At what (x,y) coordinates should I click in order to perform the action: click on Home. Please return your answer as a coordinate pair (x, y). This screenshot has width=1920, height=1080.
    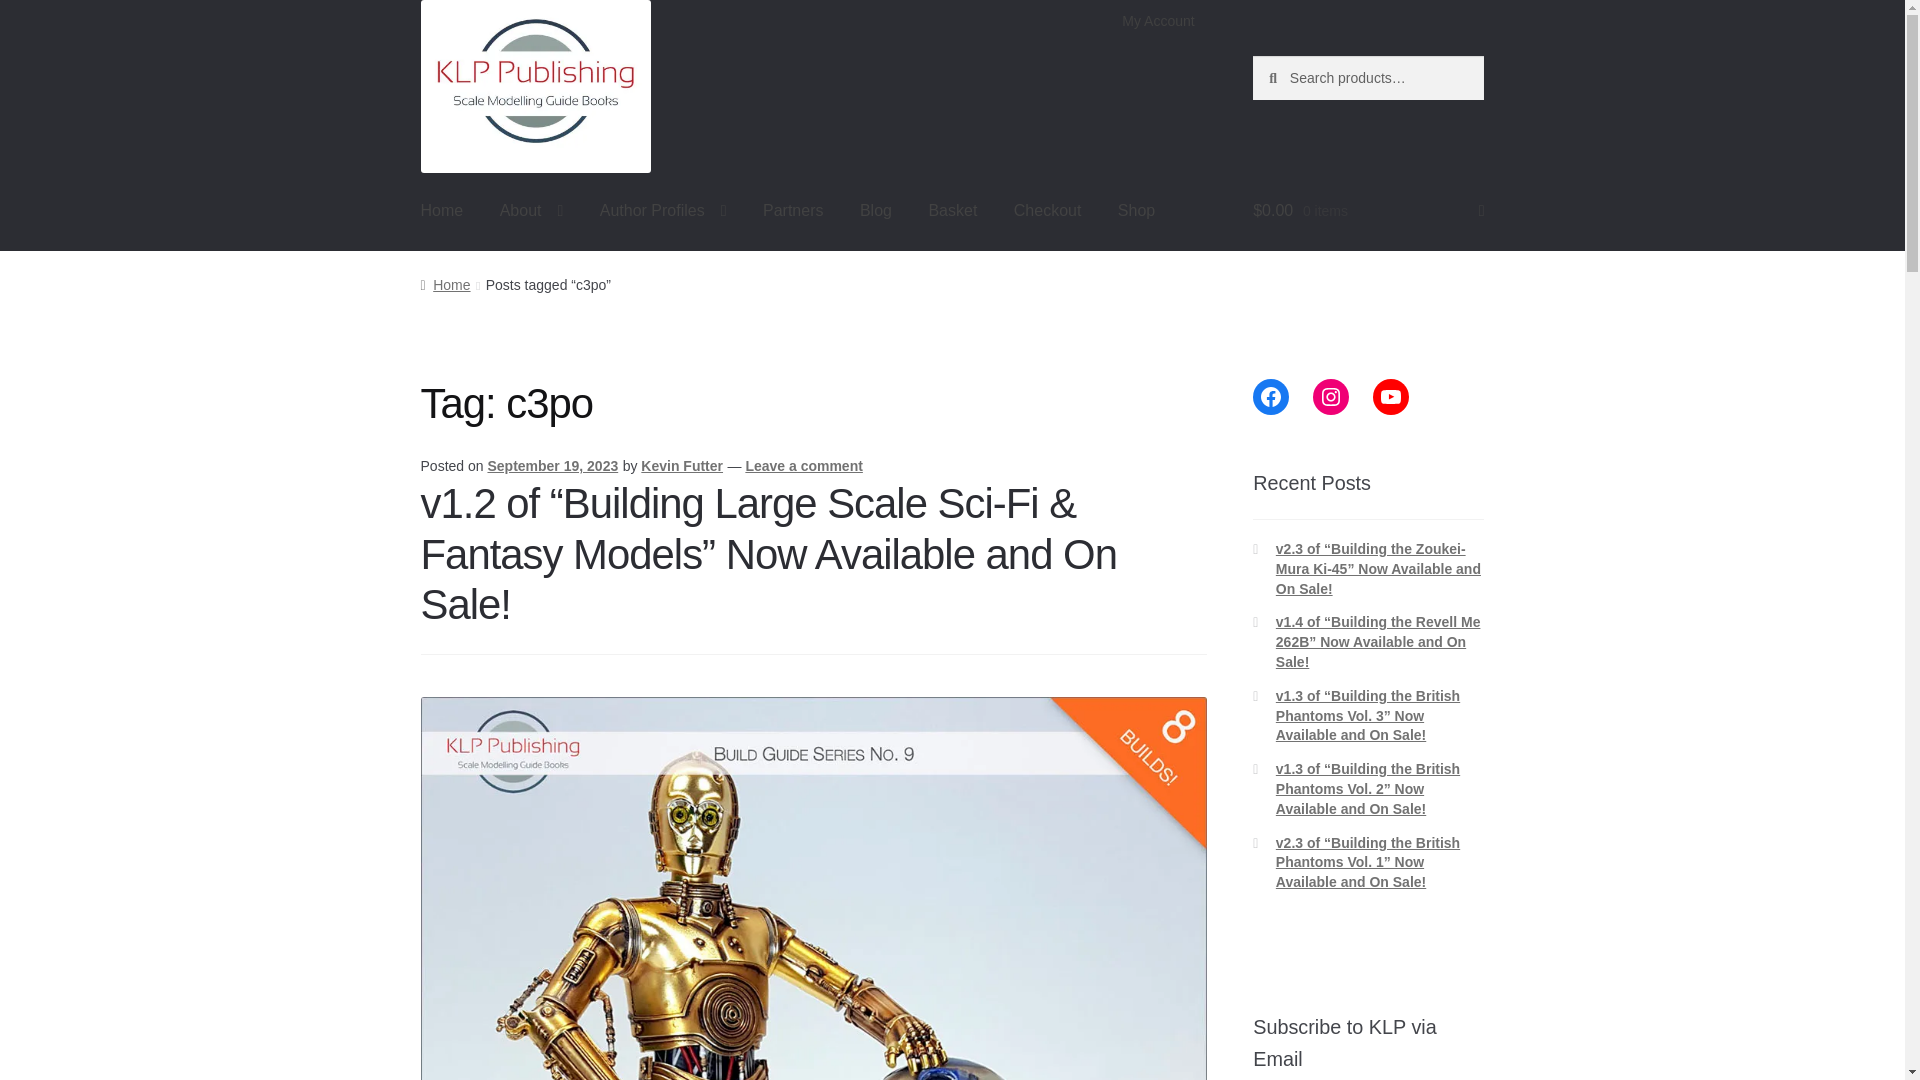
    Looking at the image, I should click on (442, 210).